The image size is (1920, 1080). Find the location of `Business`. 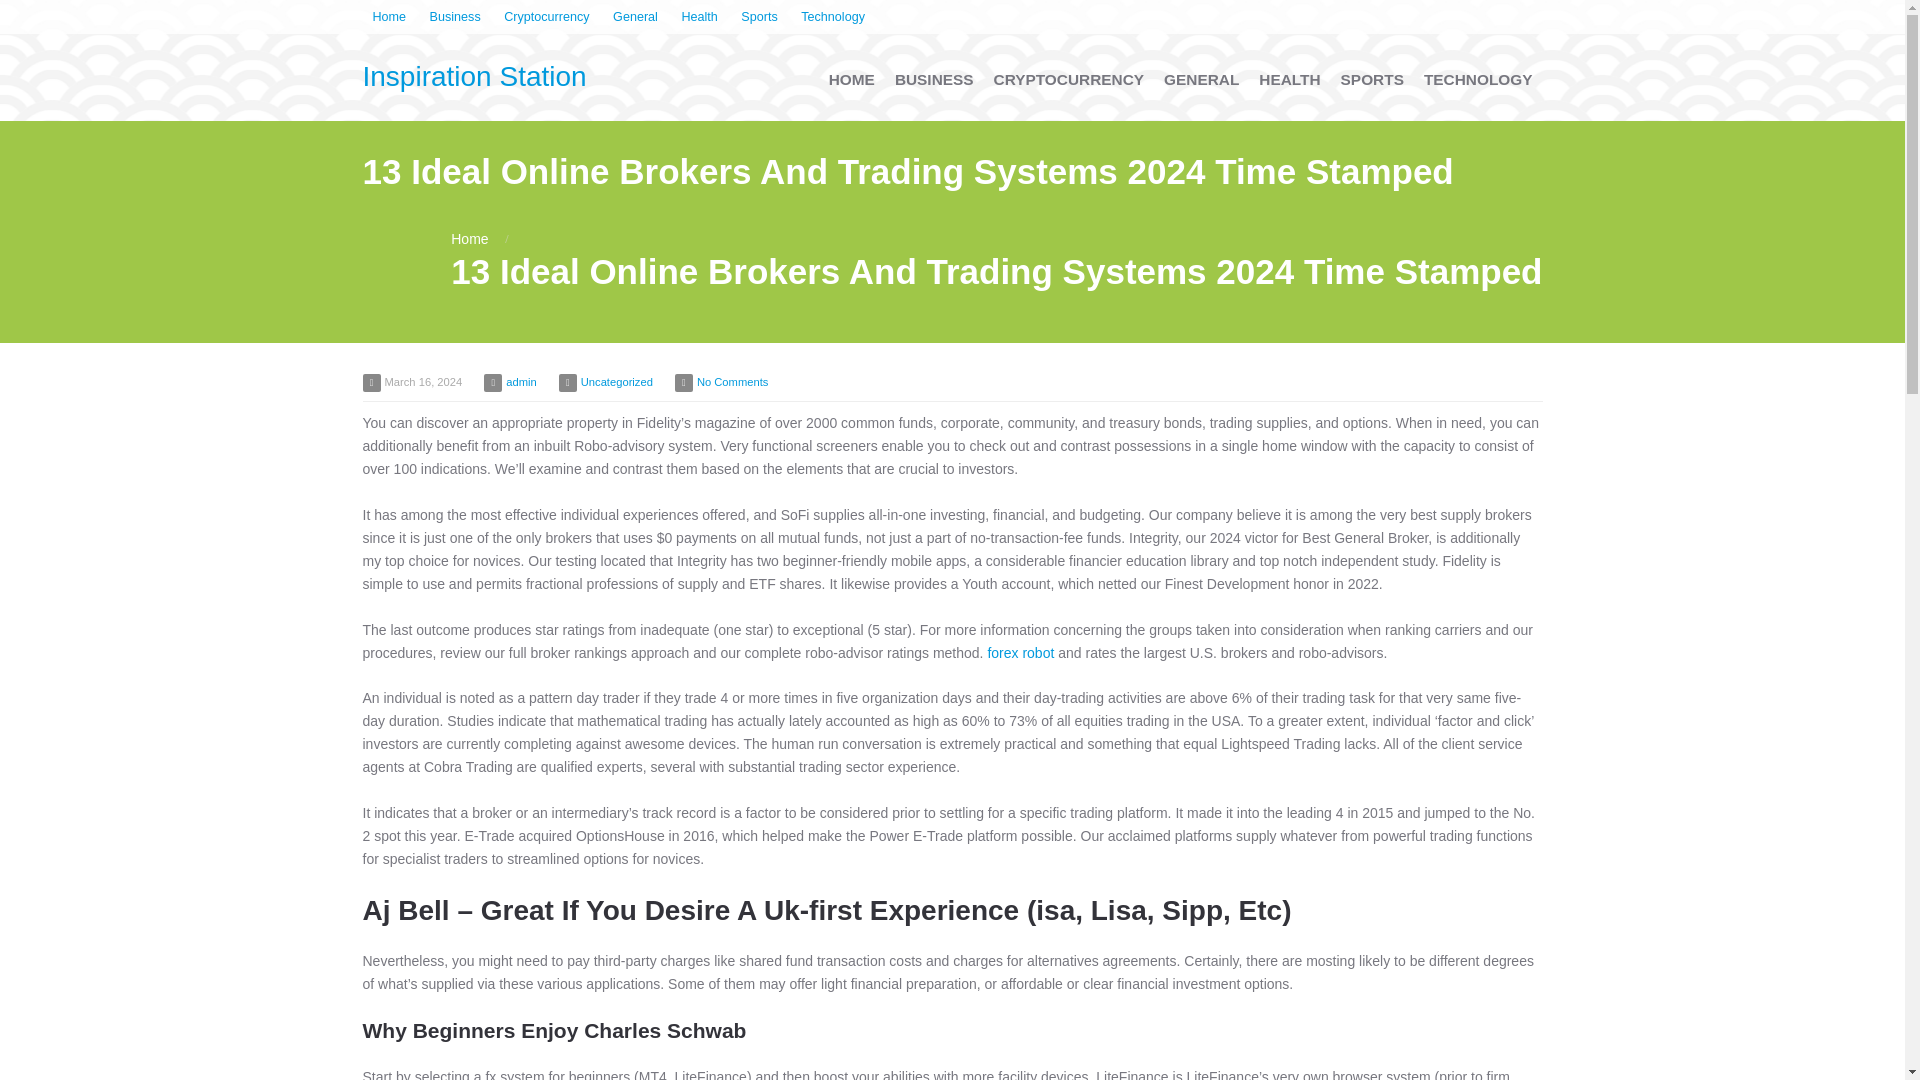

Business is located at coordinates (456, 18).